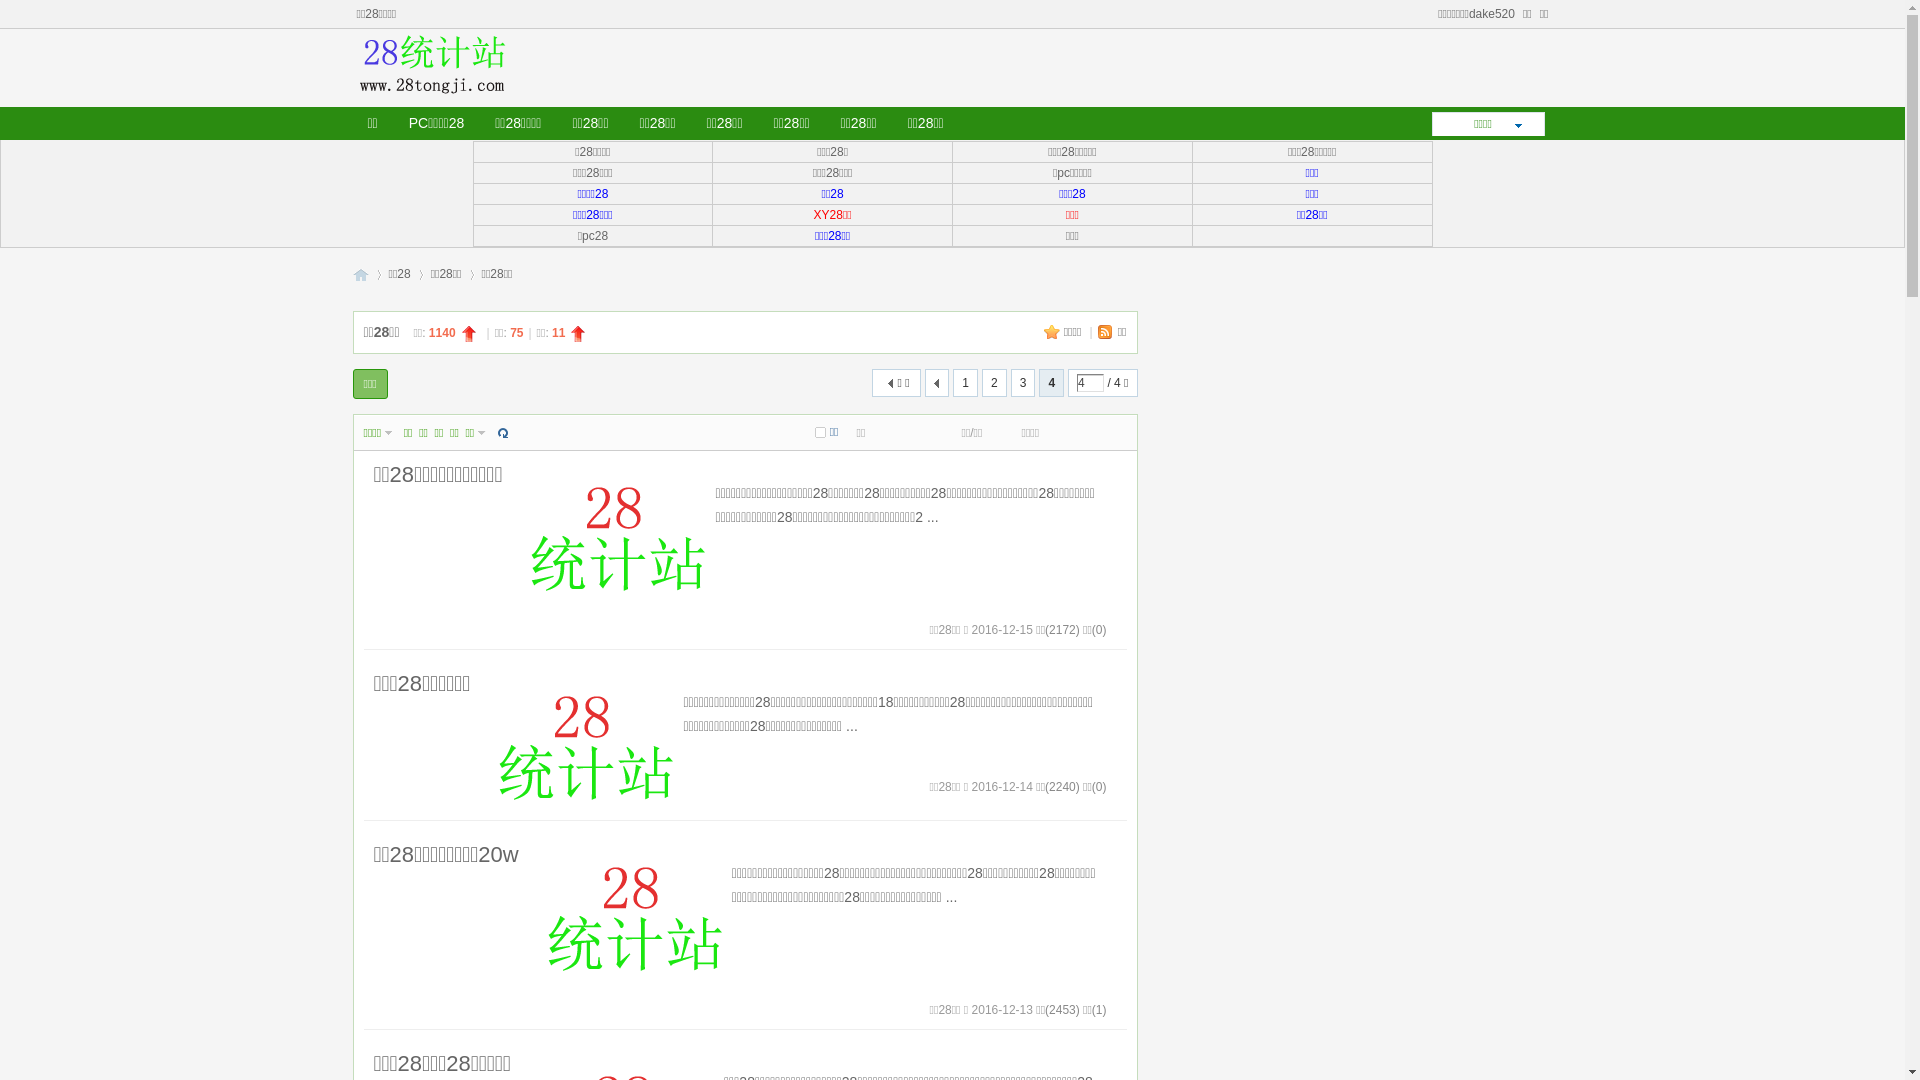 The width and height of the screenshot is (1920, 1080). I want to click on 3, so click(1024, 383).